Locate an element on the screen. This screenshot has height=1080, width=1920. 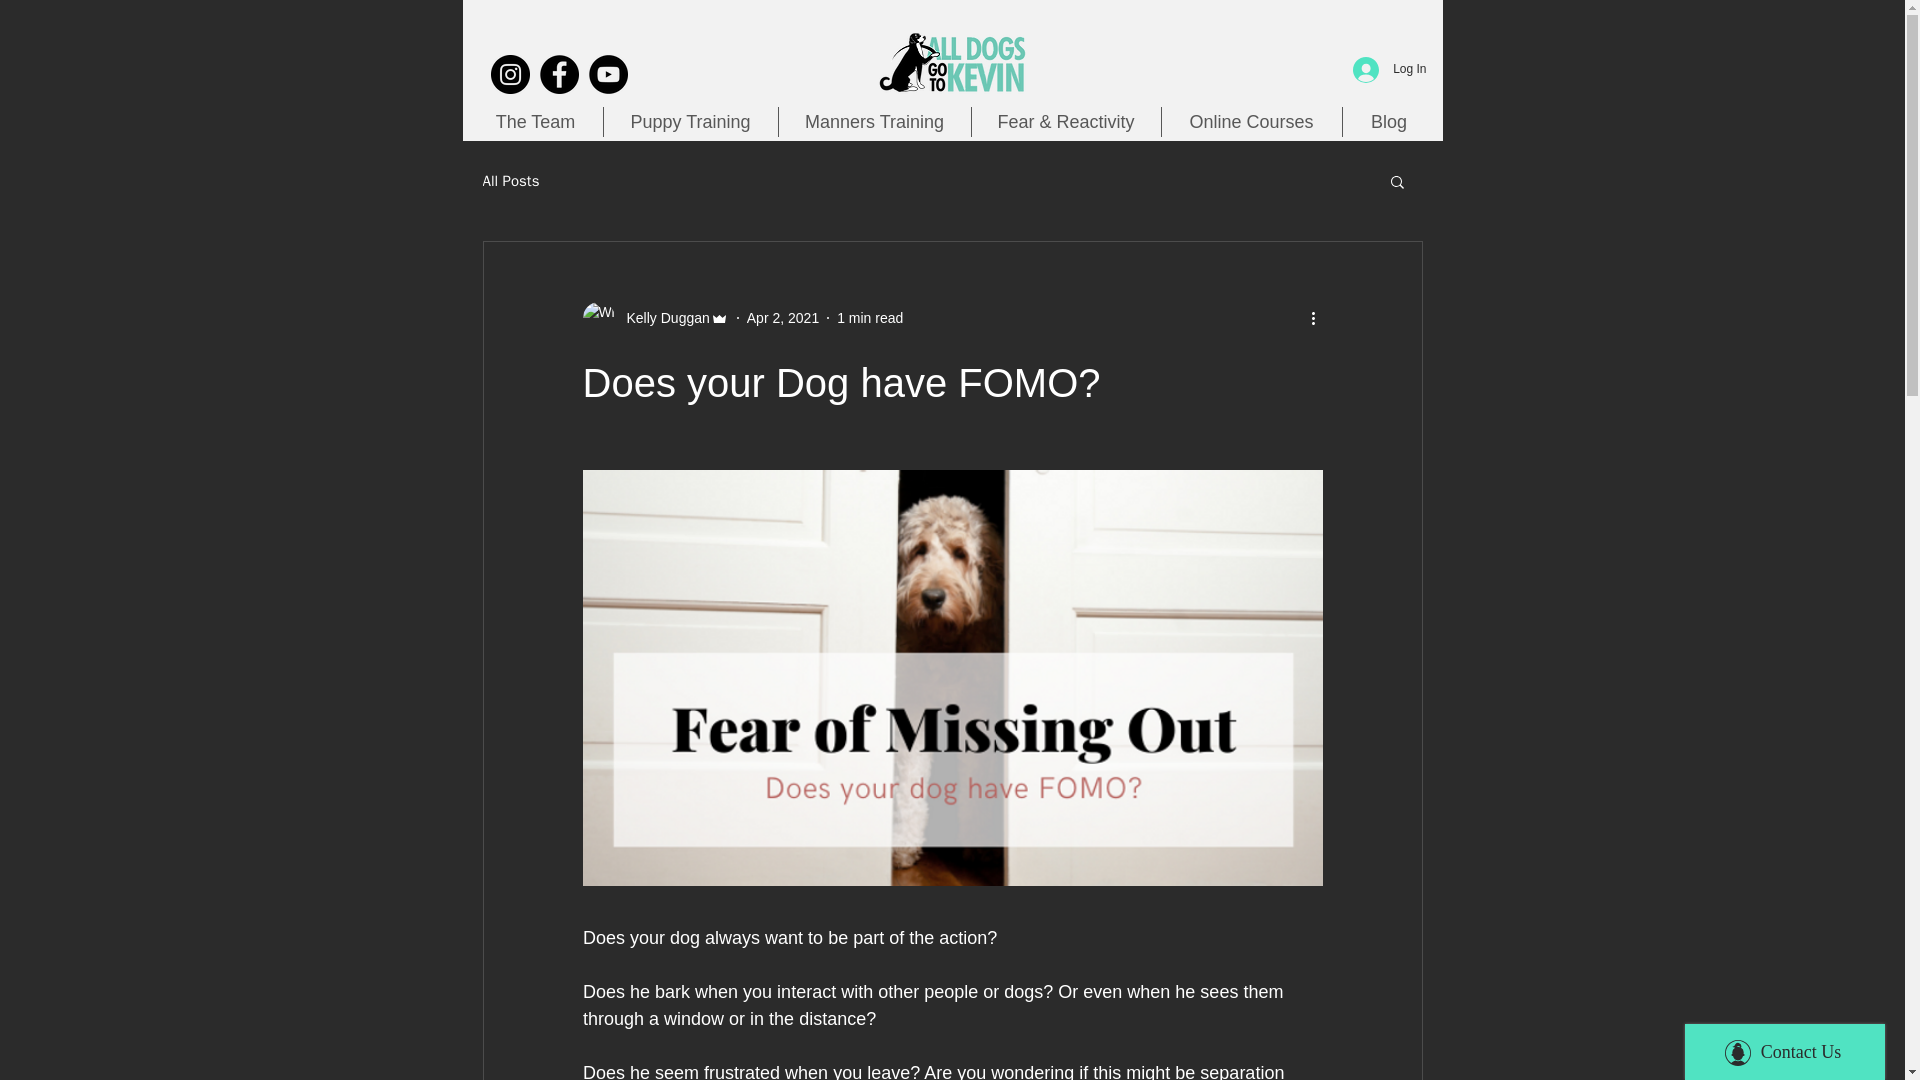
1 min read is located at coordinates (870, 318).